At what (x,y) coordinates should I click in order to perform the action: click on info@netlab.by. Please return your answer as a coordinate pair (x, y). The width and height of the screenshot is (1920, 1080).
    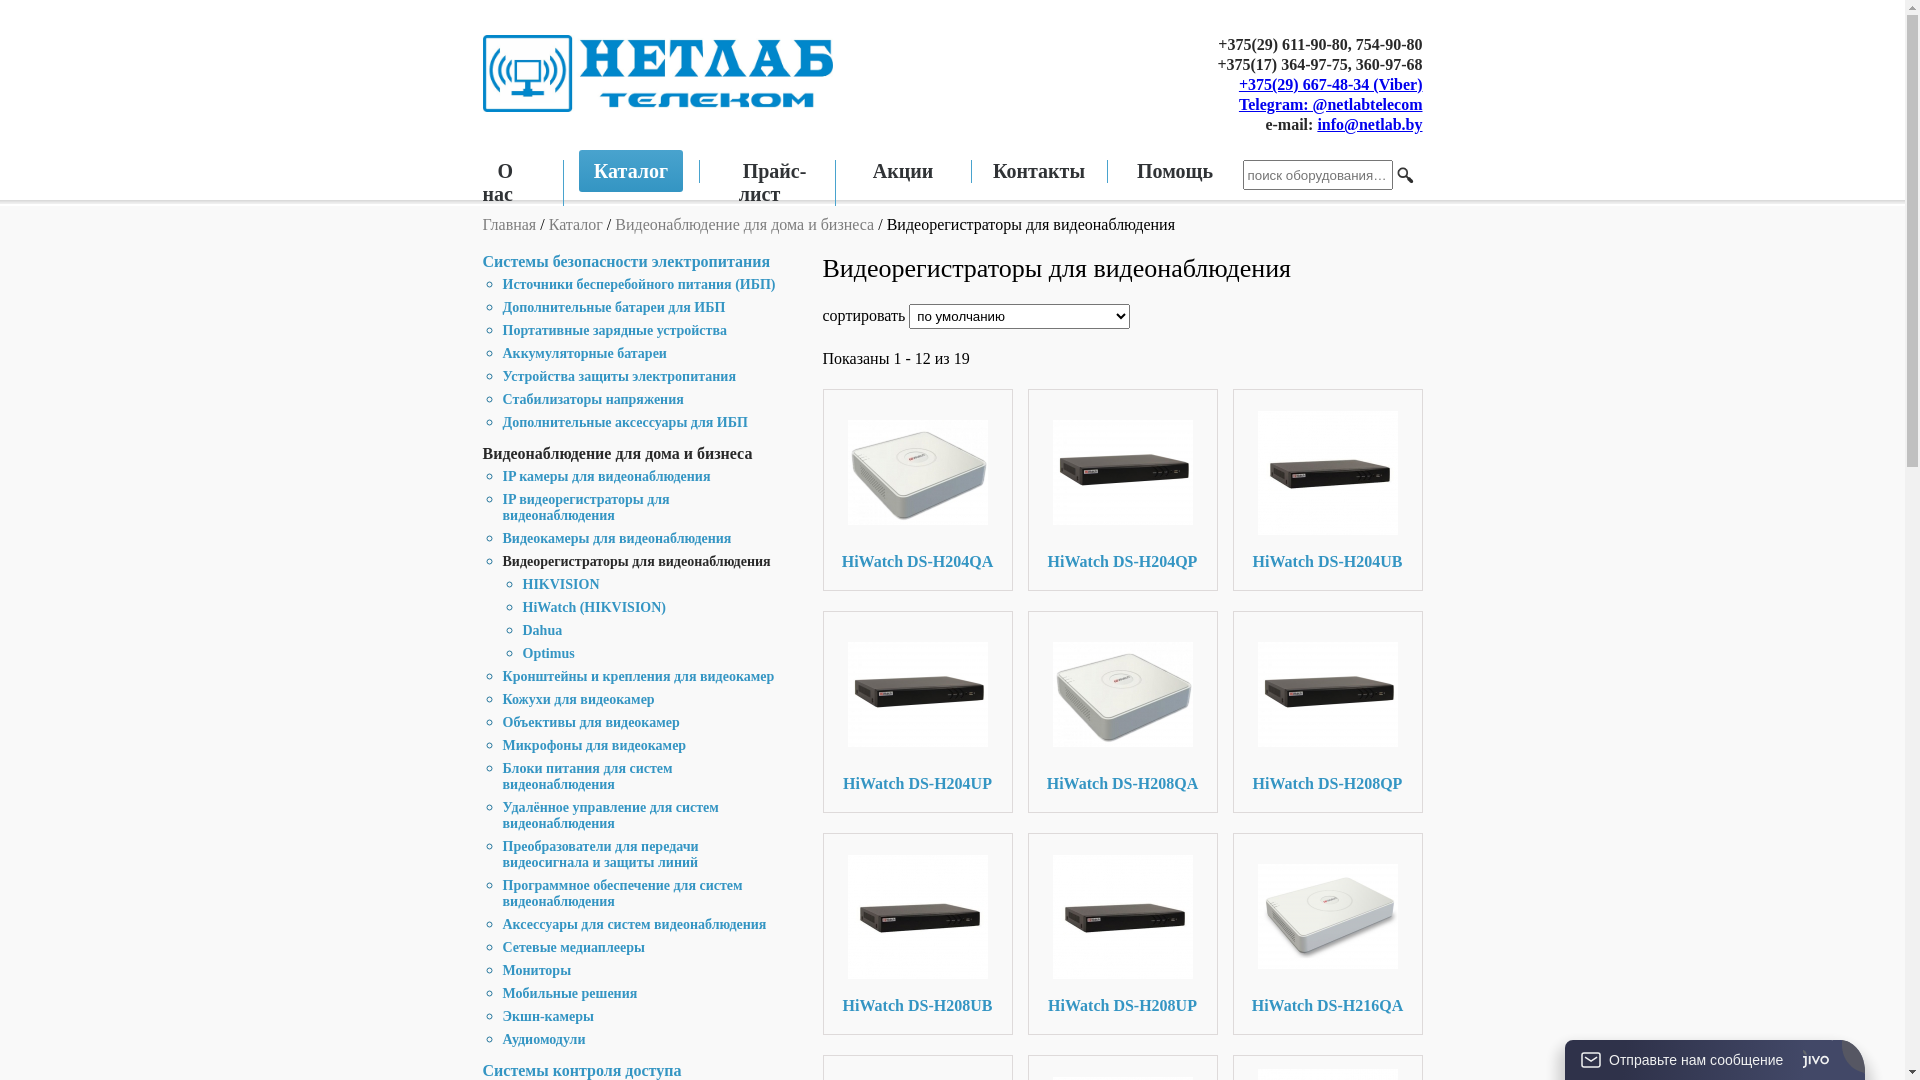
    Looking at the image, I should click on (1370, 124).